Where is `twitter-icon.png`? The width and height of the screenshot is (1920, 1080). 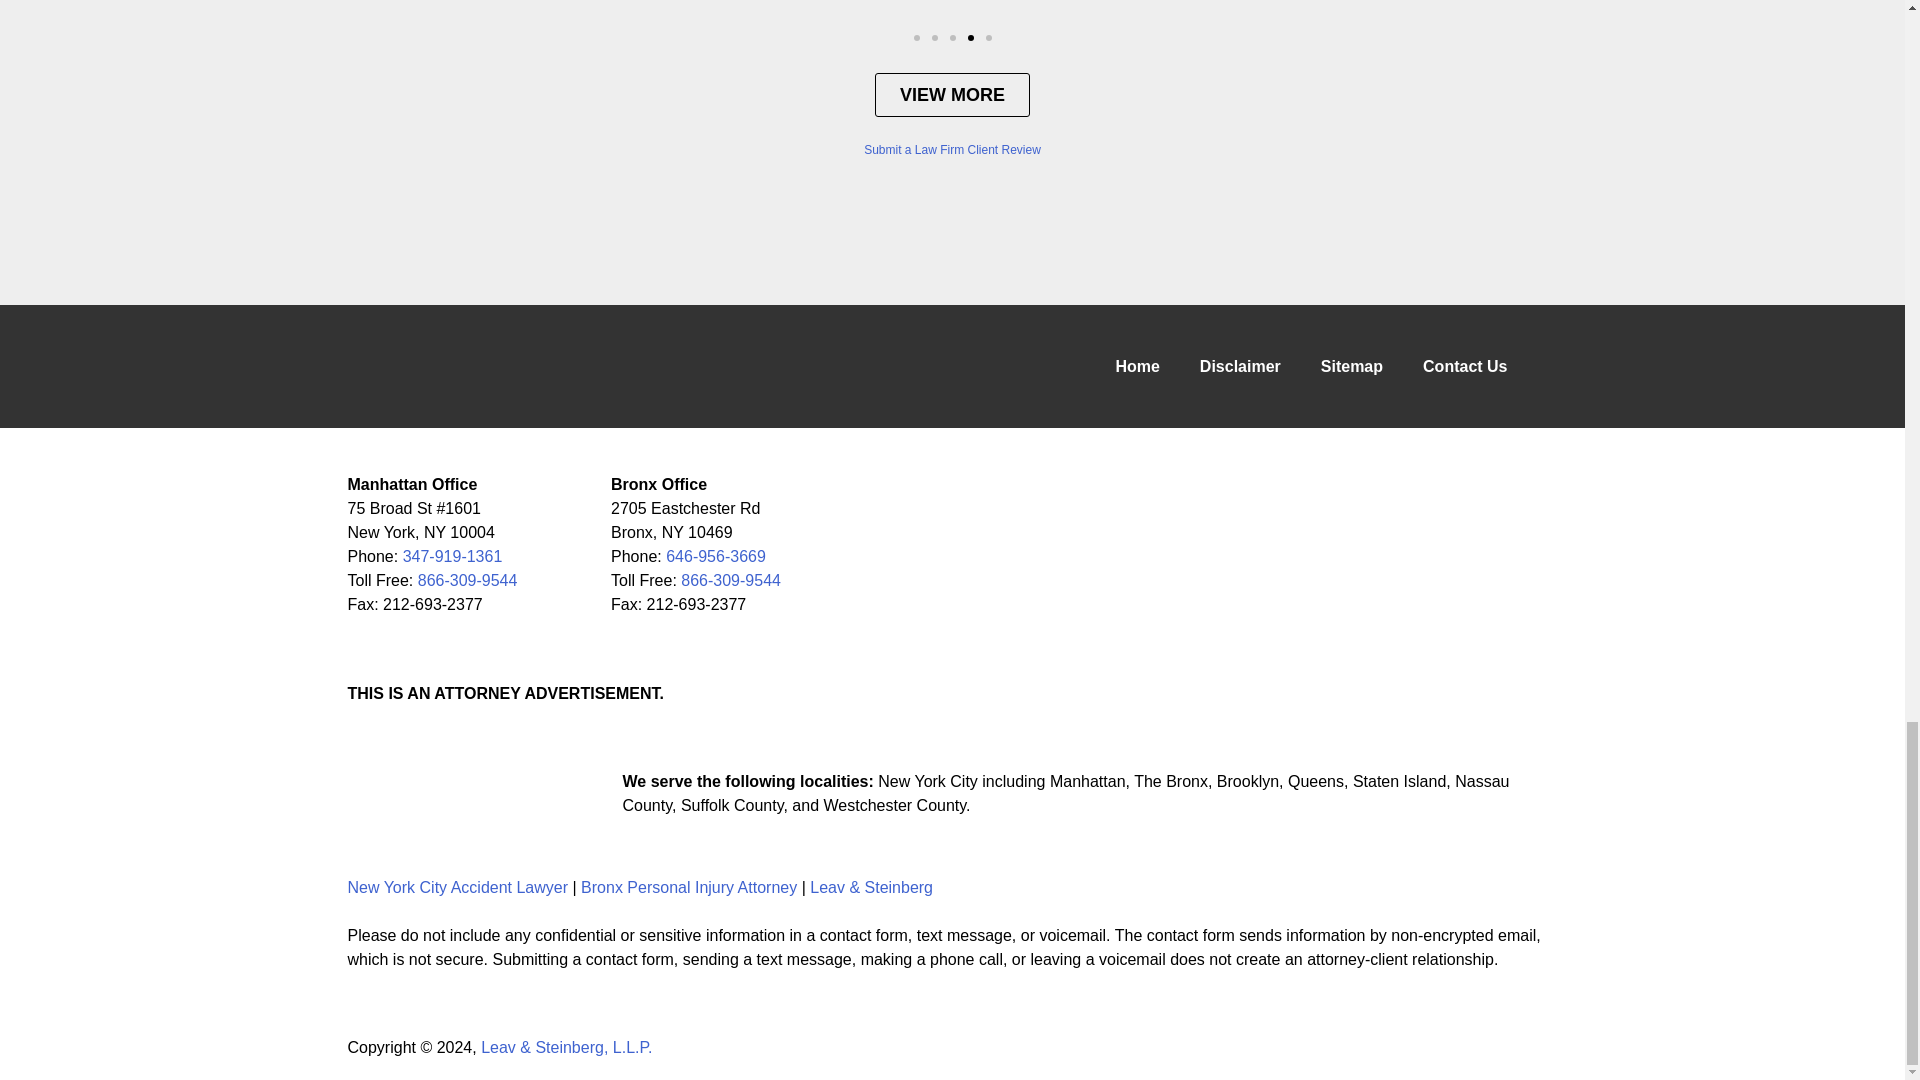 twitter-icon.png is located at coordinates (414, 793).